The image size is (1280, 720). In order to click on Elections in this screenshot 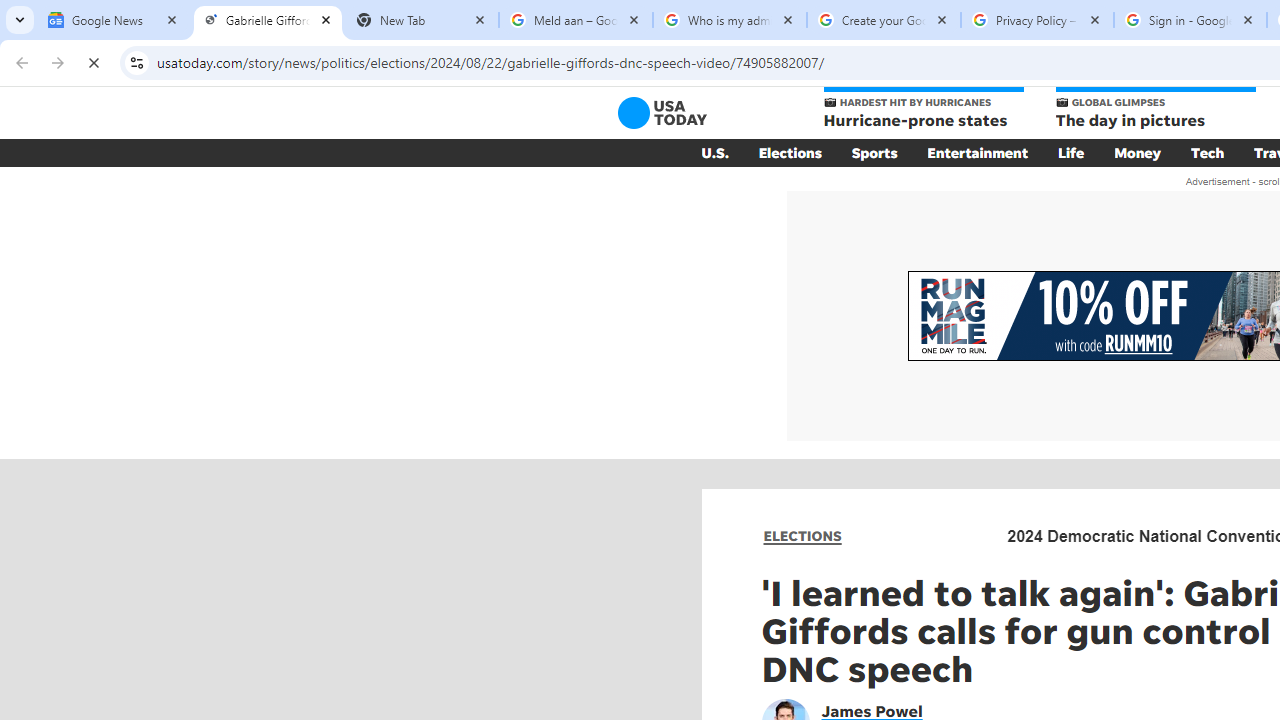, I will do `click(790, 152)`.